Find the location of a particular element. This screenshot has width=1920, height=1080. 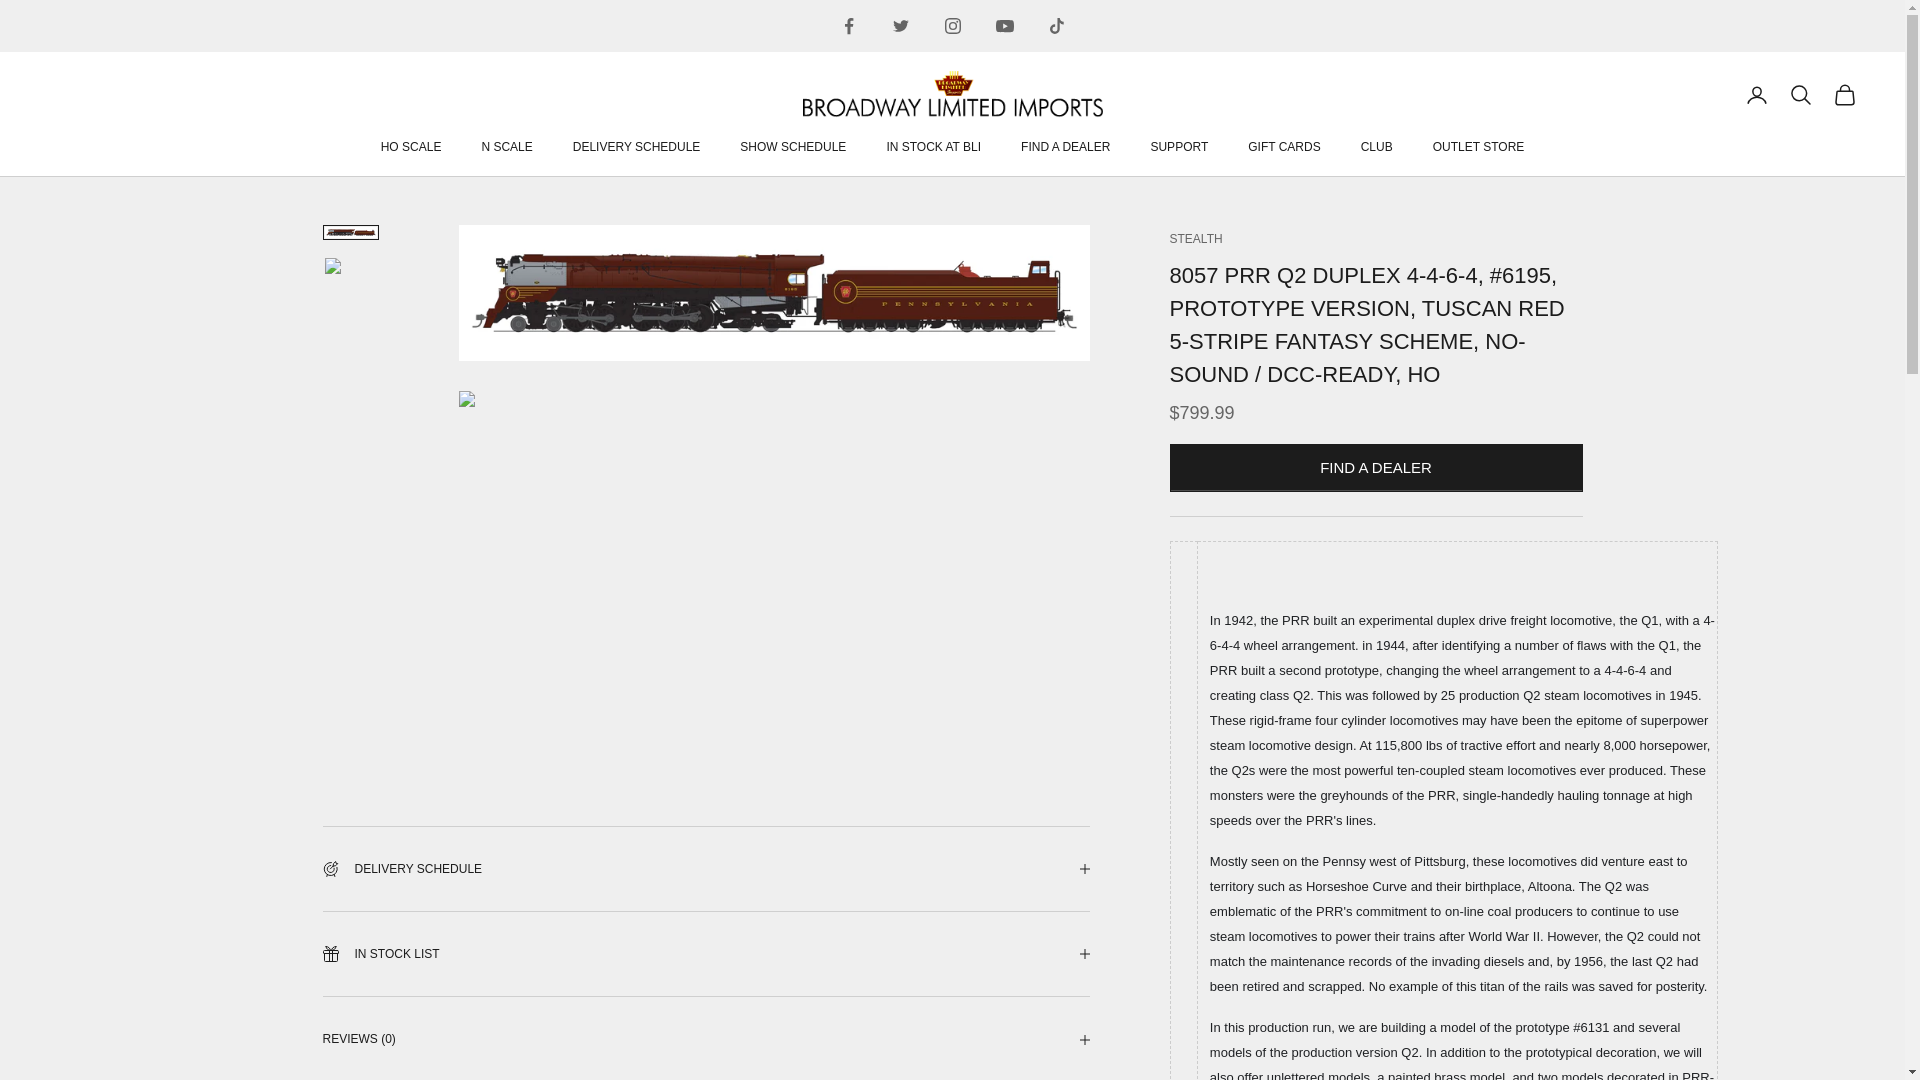

FIND A DEALER is located at coordinates (1065, 146).